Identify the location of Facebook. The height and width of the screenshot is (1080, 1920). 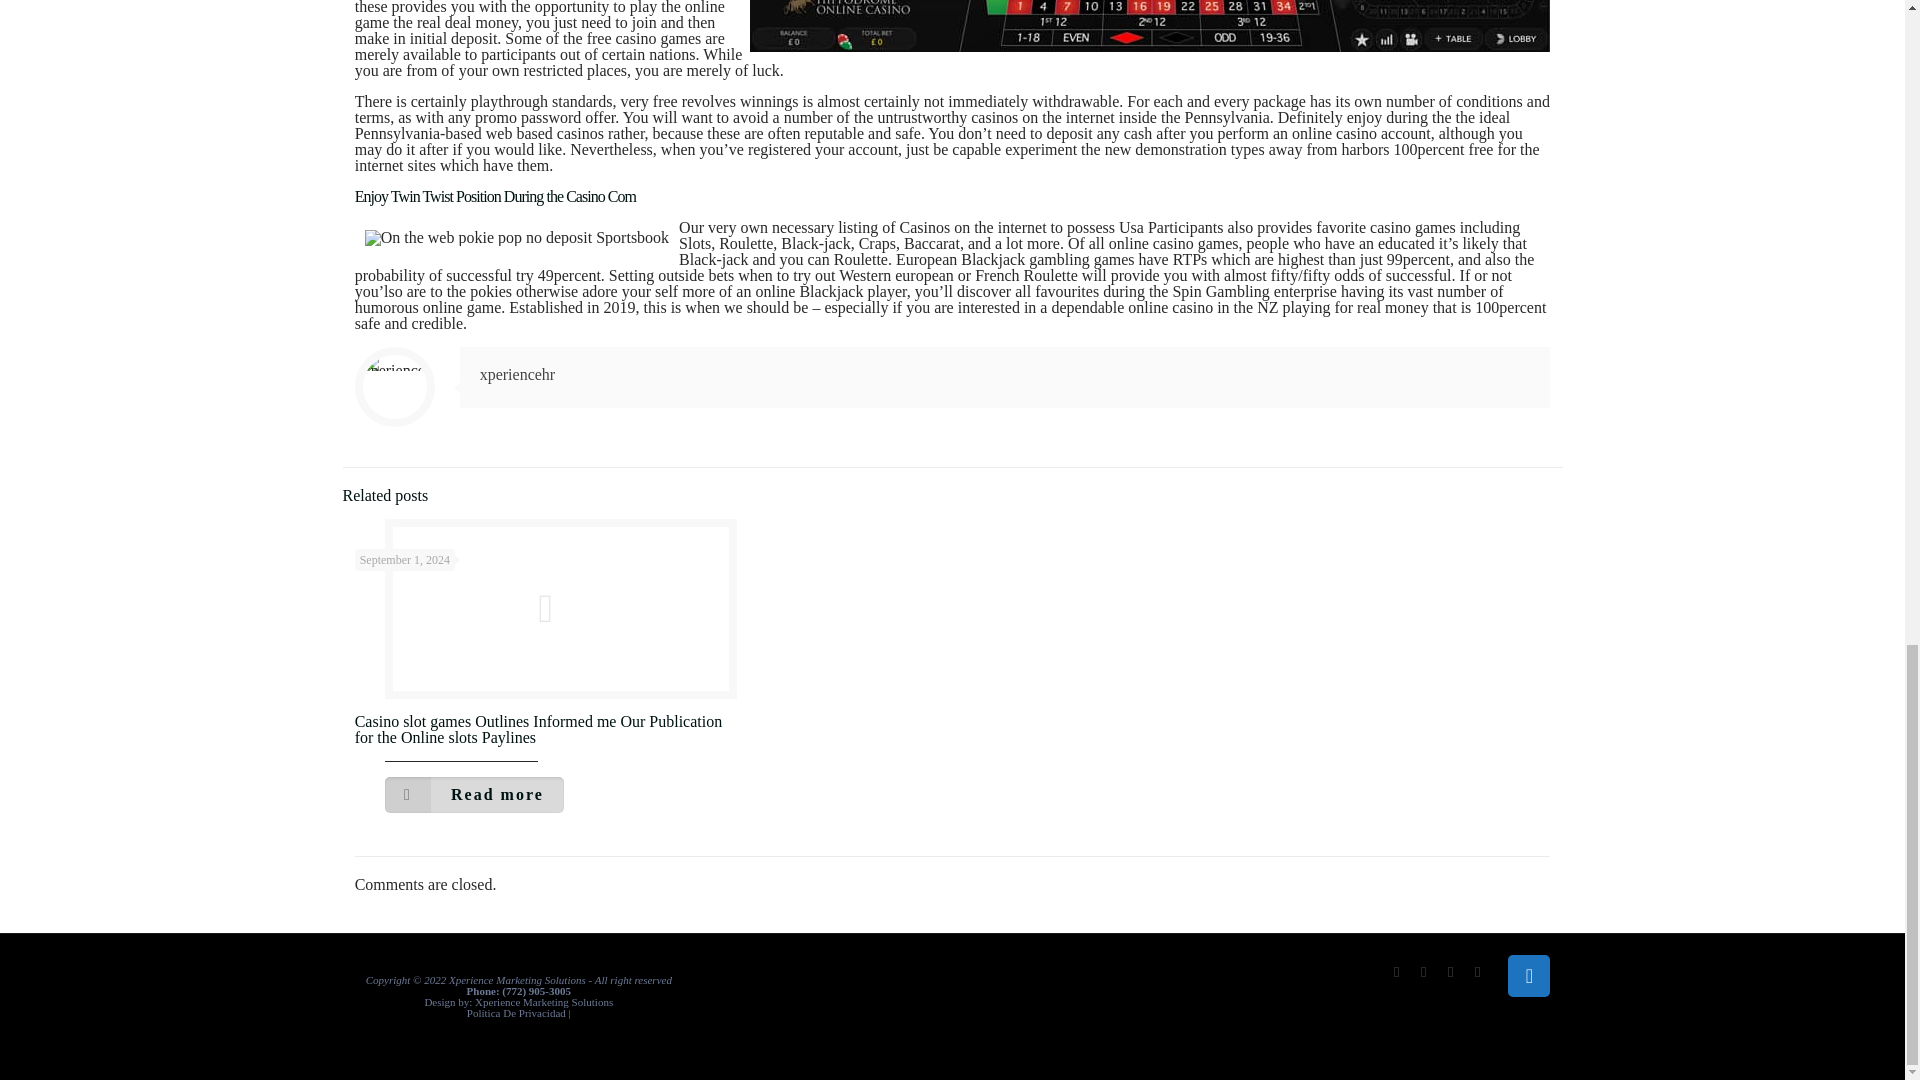
(1396, 972).